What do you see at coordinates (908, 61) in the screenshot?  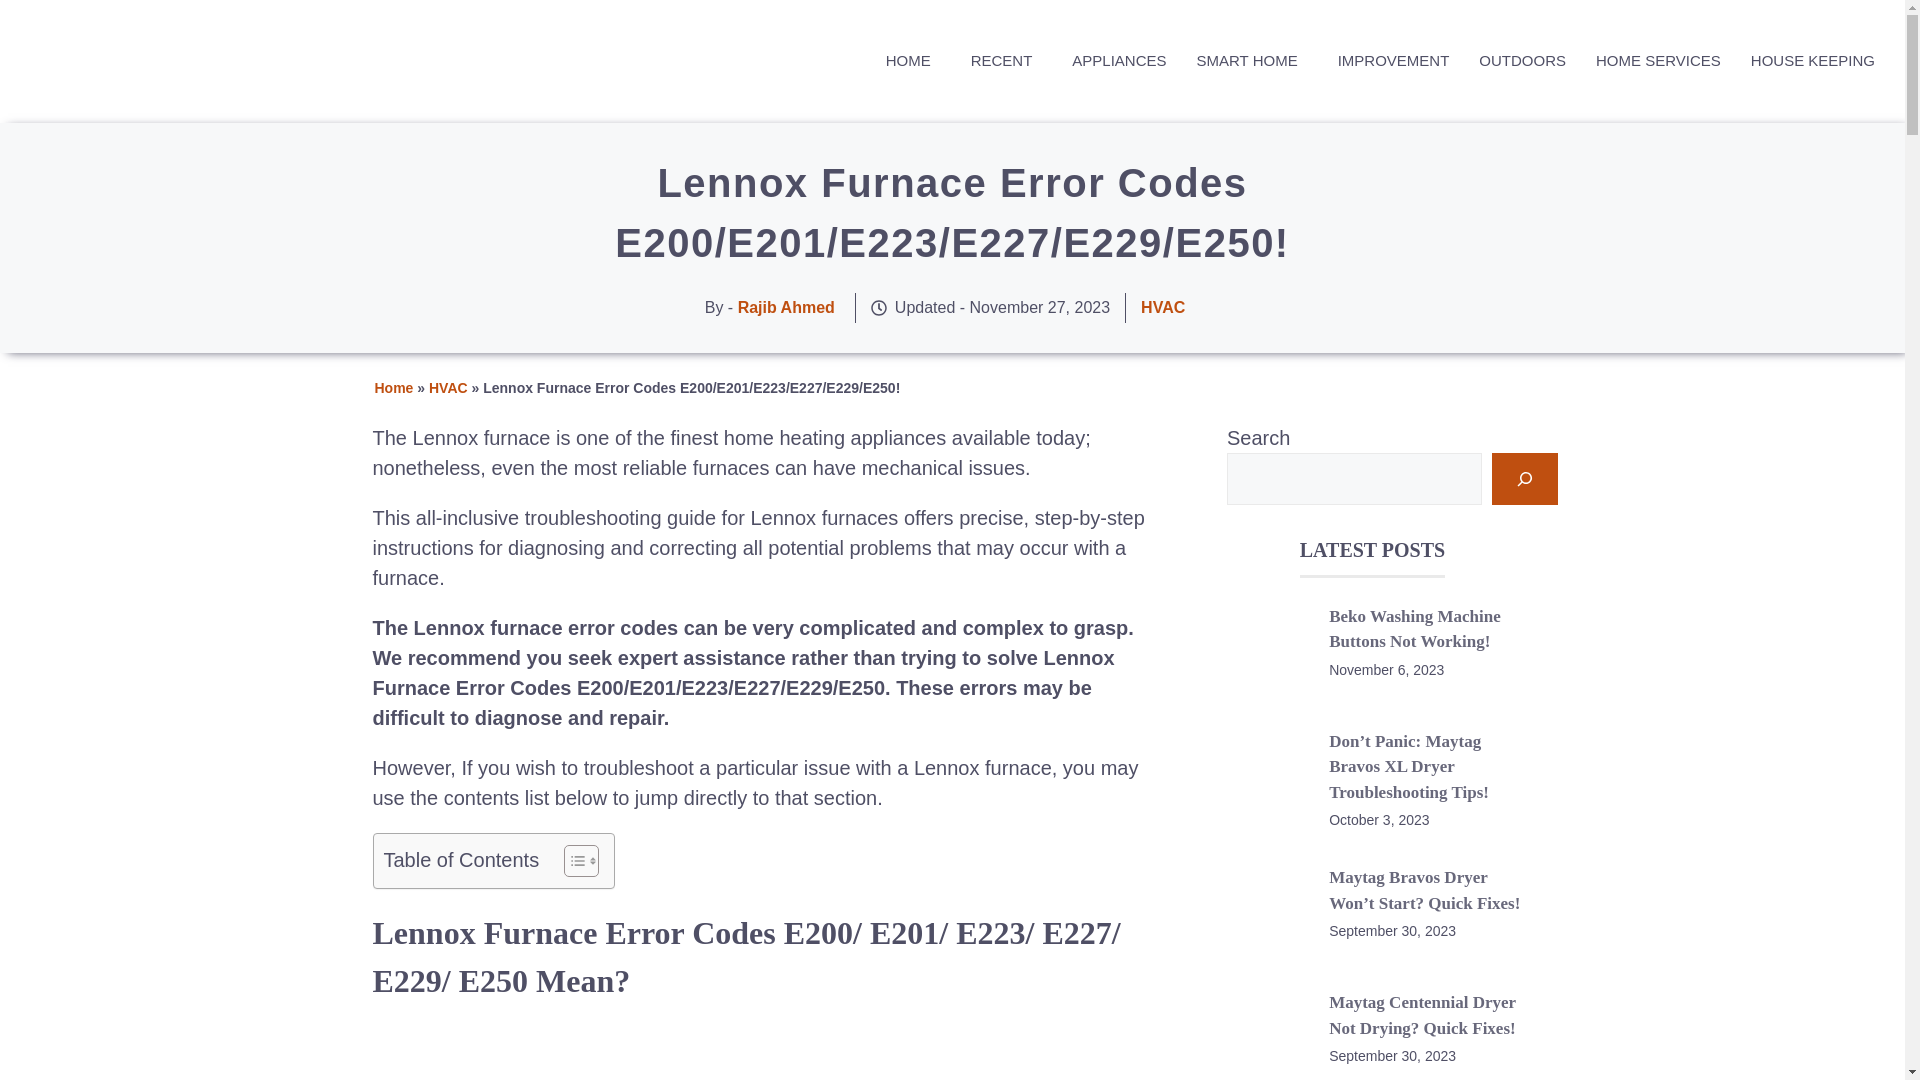 I see `HOME` at bounding box center [908, 61].